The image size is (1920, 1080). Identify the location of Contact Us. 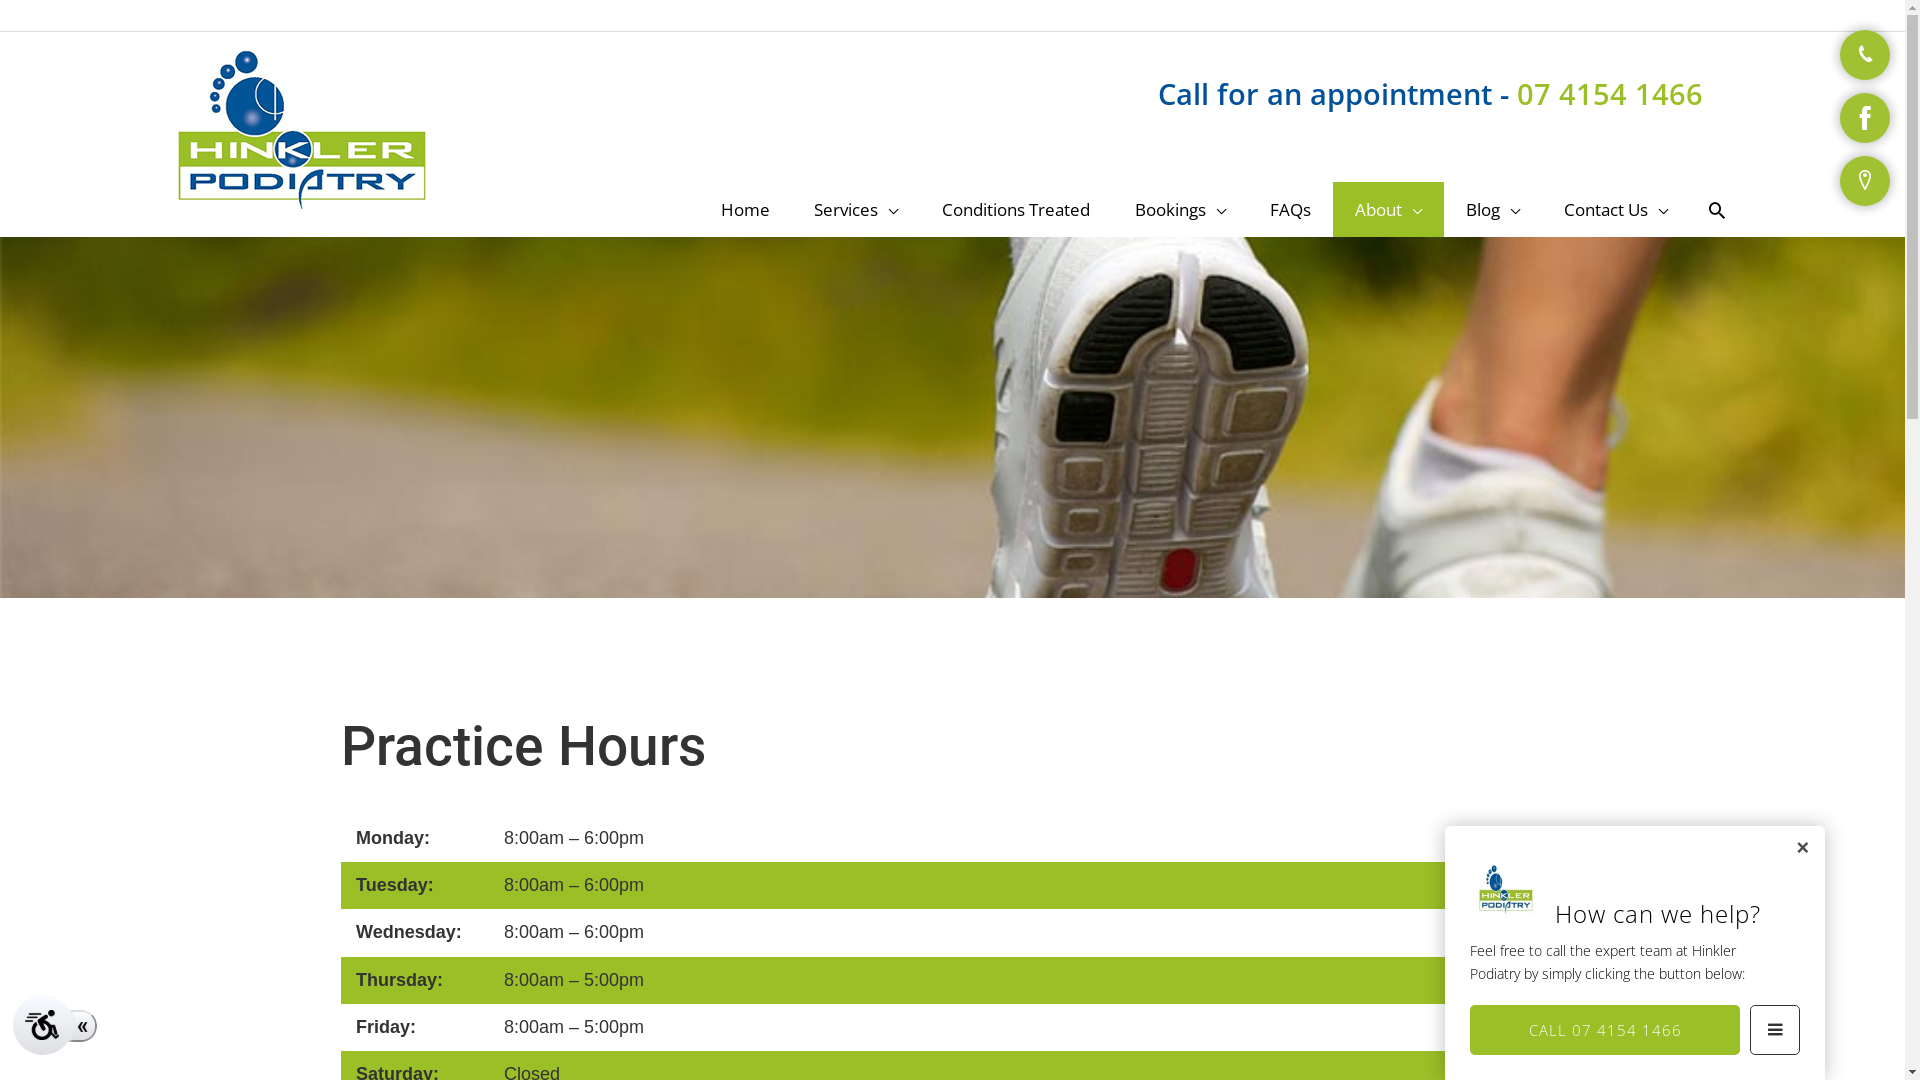
(1616, 210).